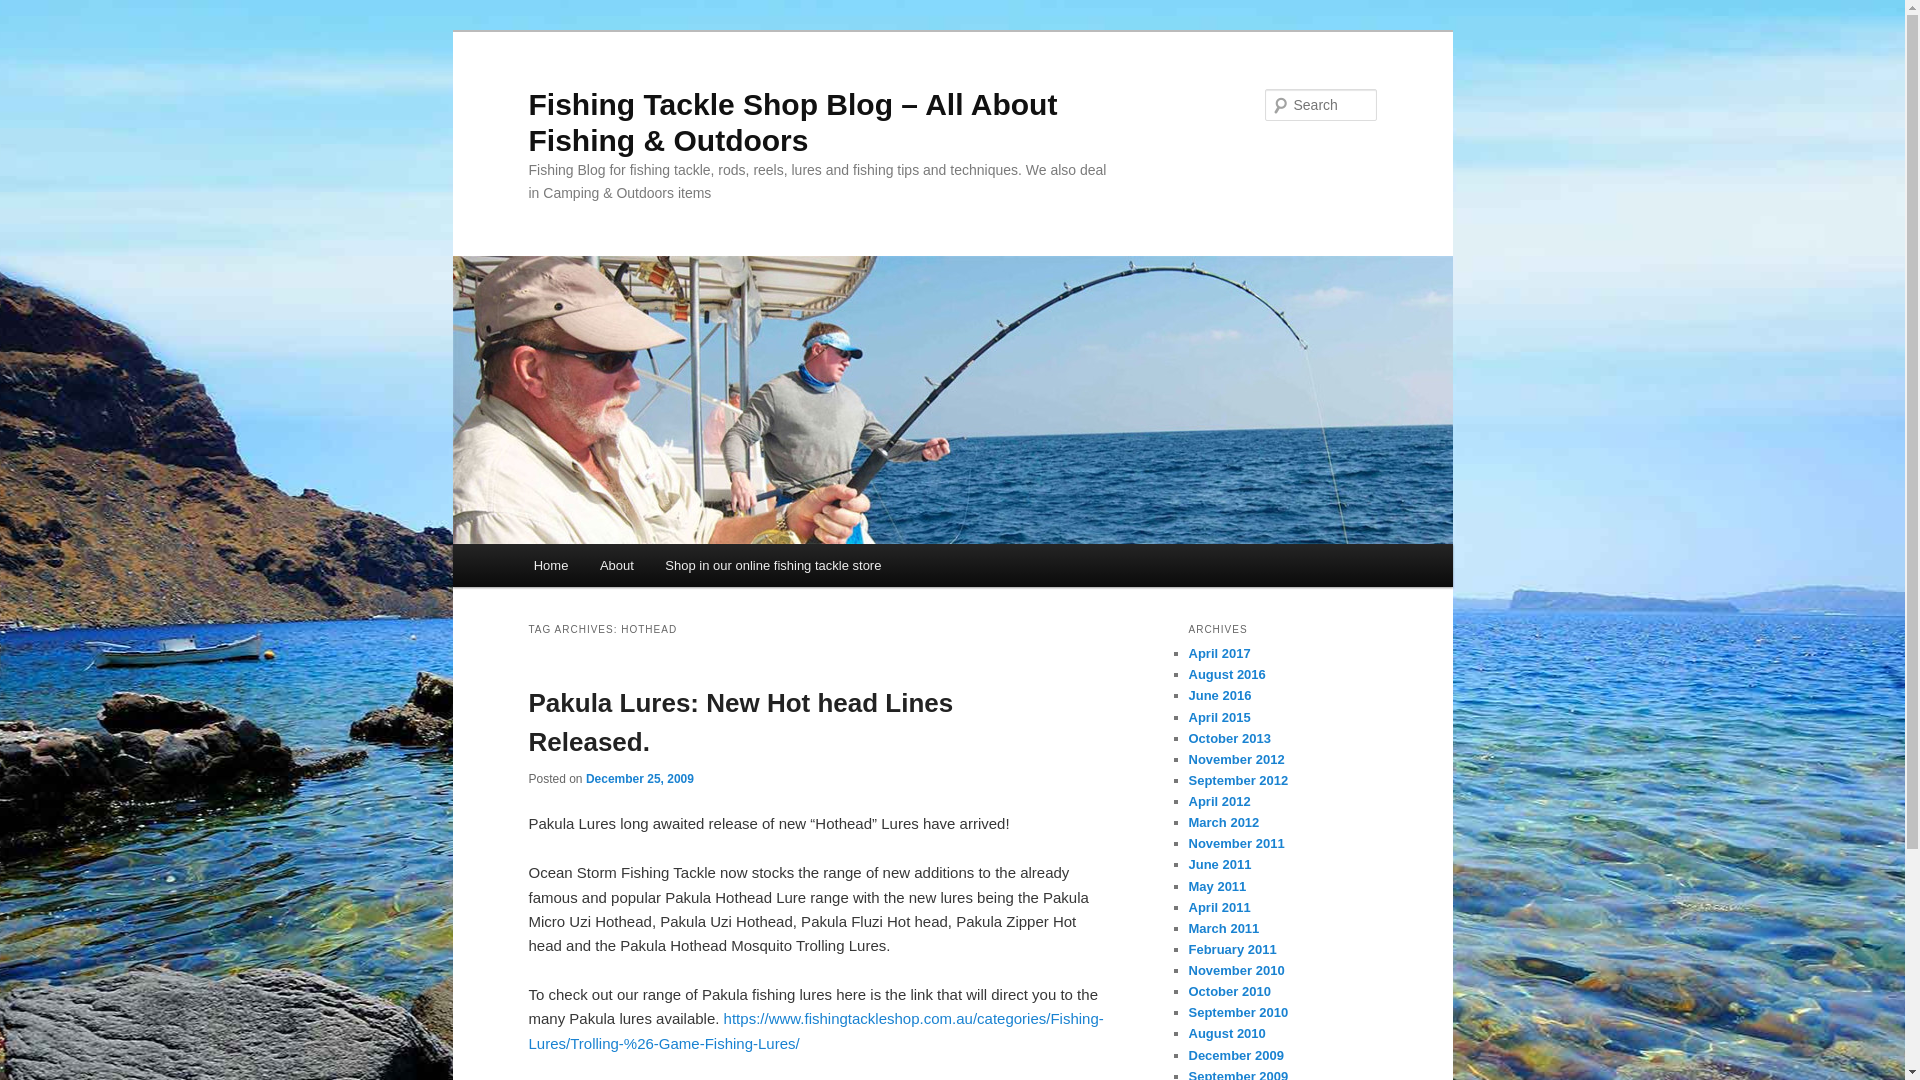  I want to click on October 2010, so click(1229, 992).